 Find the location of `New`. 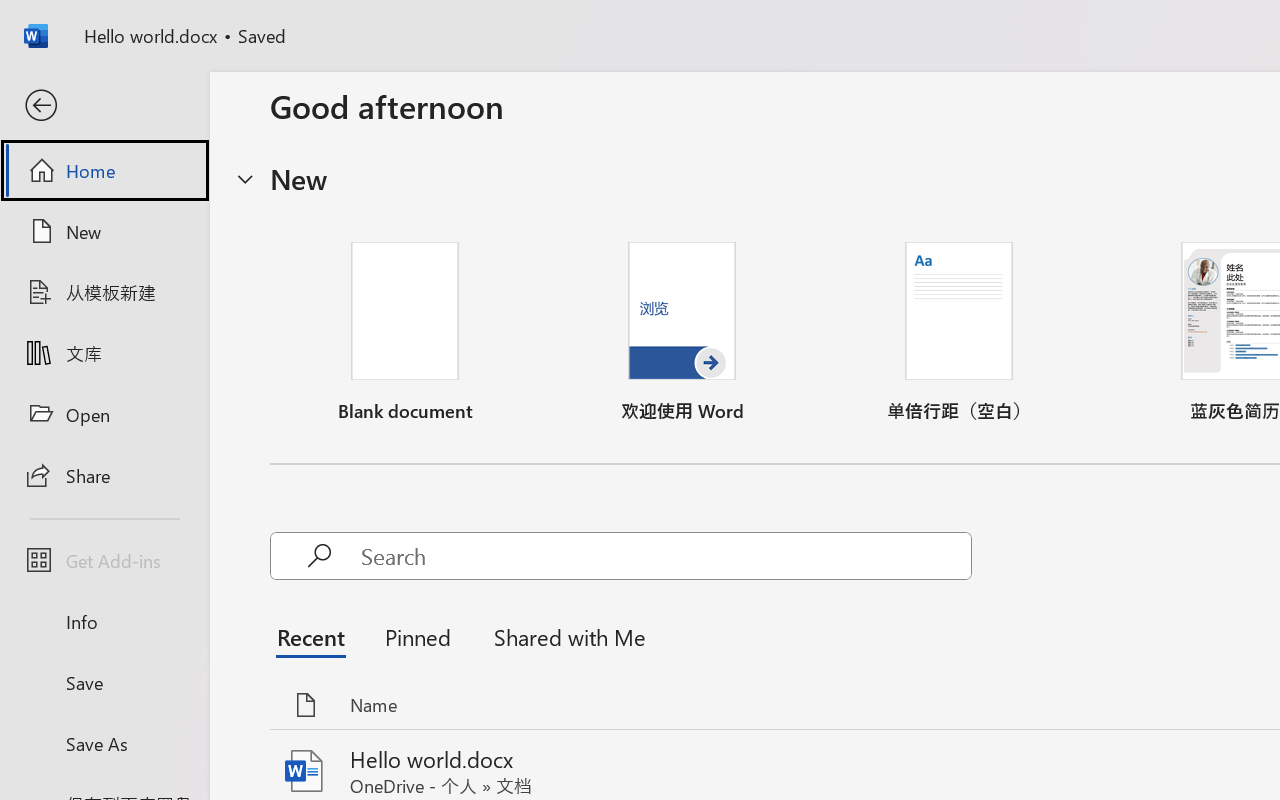

New is located at coordinates (104, 231).